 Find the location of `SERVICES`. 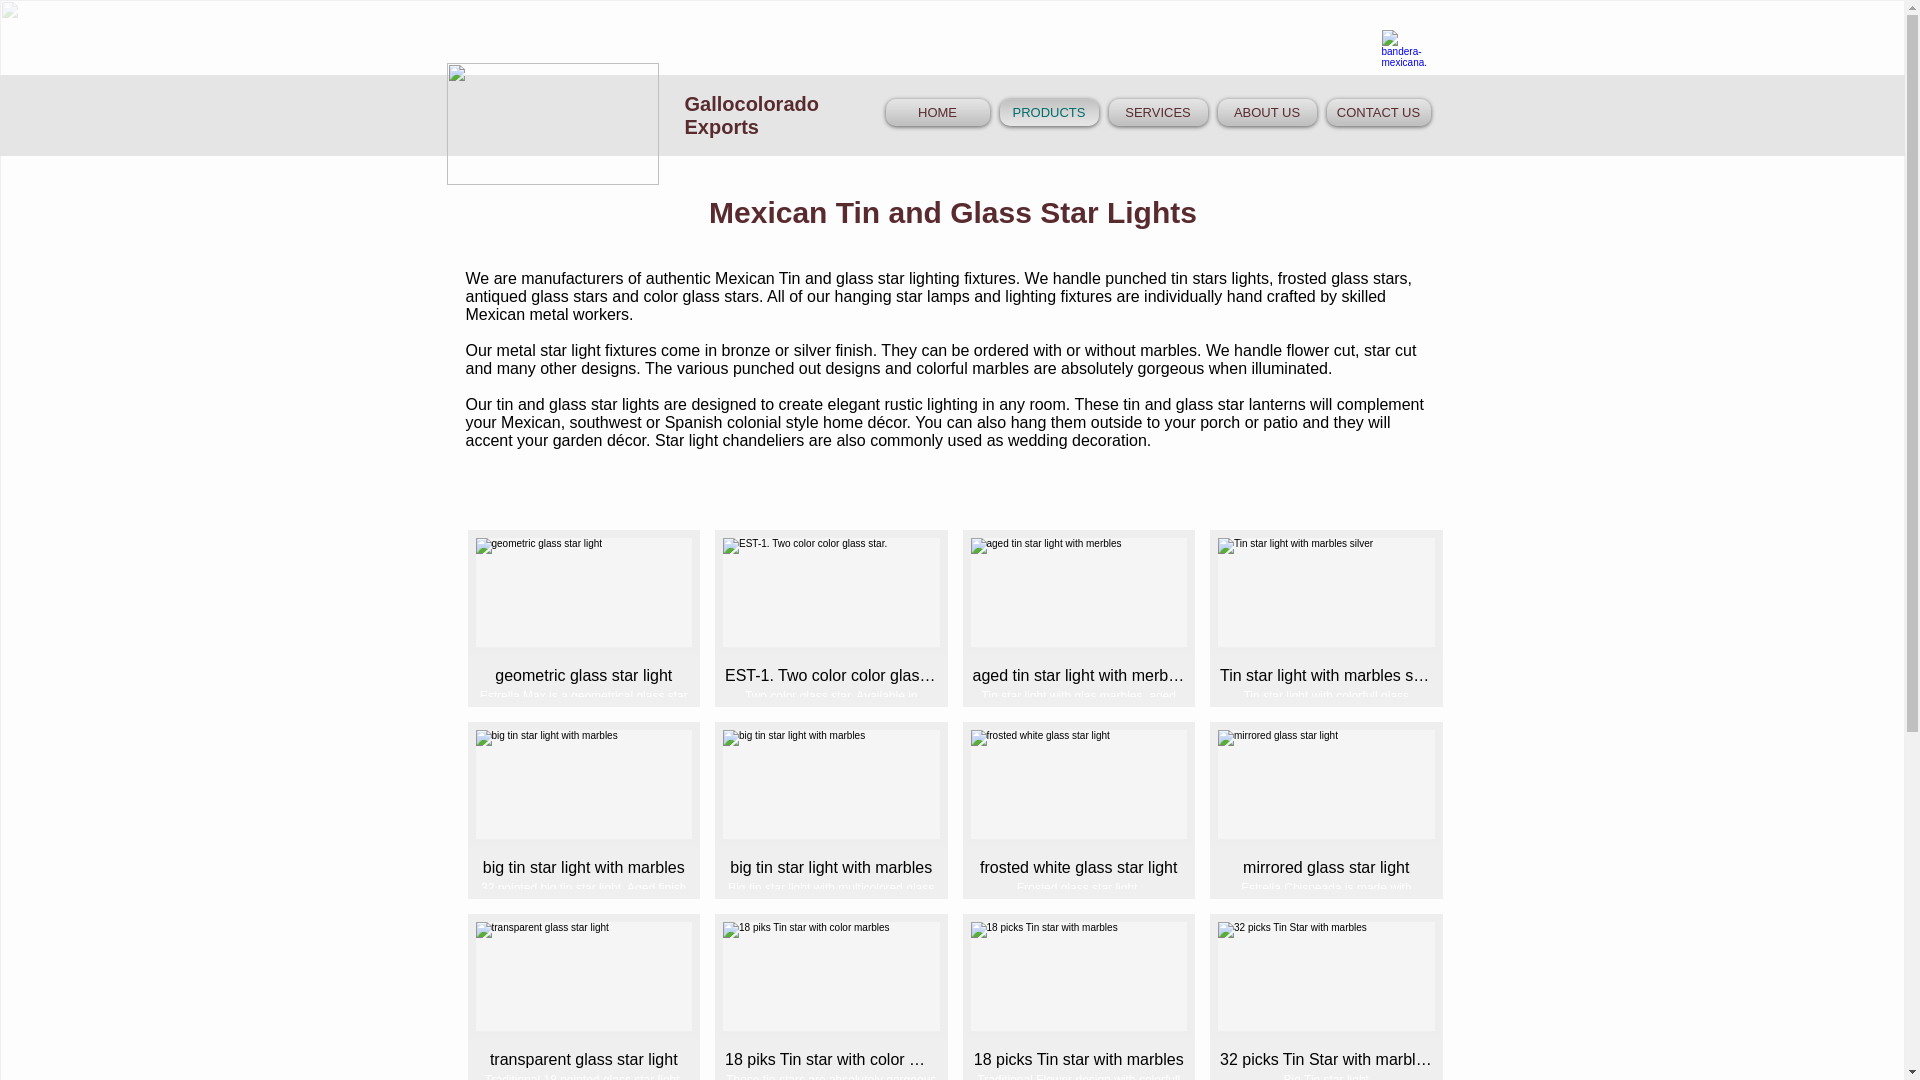

SERVICES is located at coordinates (1158, 112).